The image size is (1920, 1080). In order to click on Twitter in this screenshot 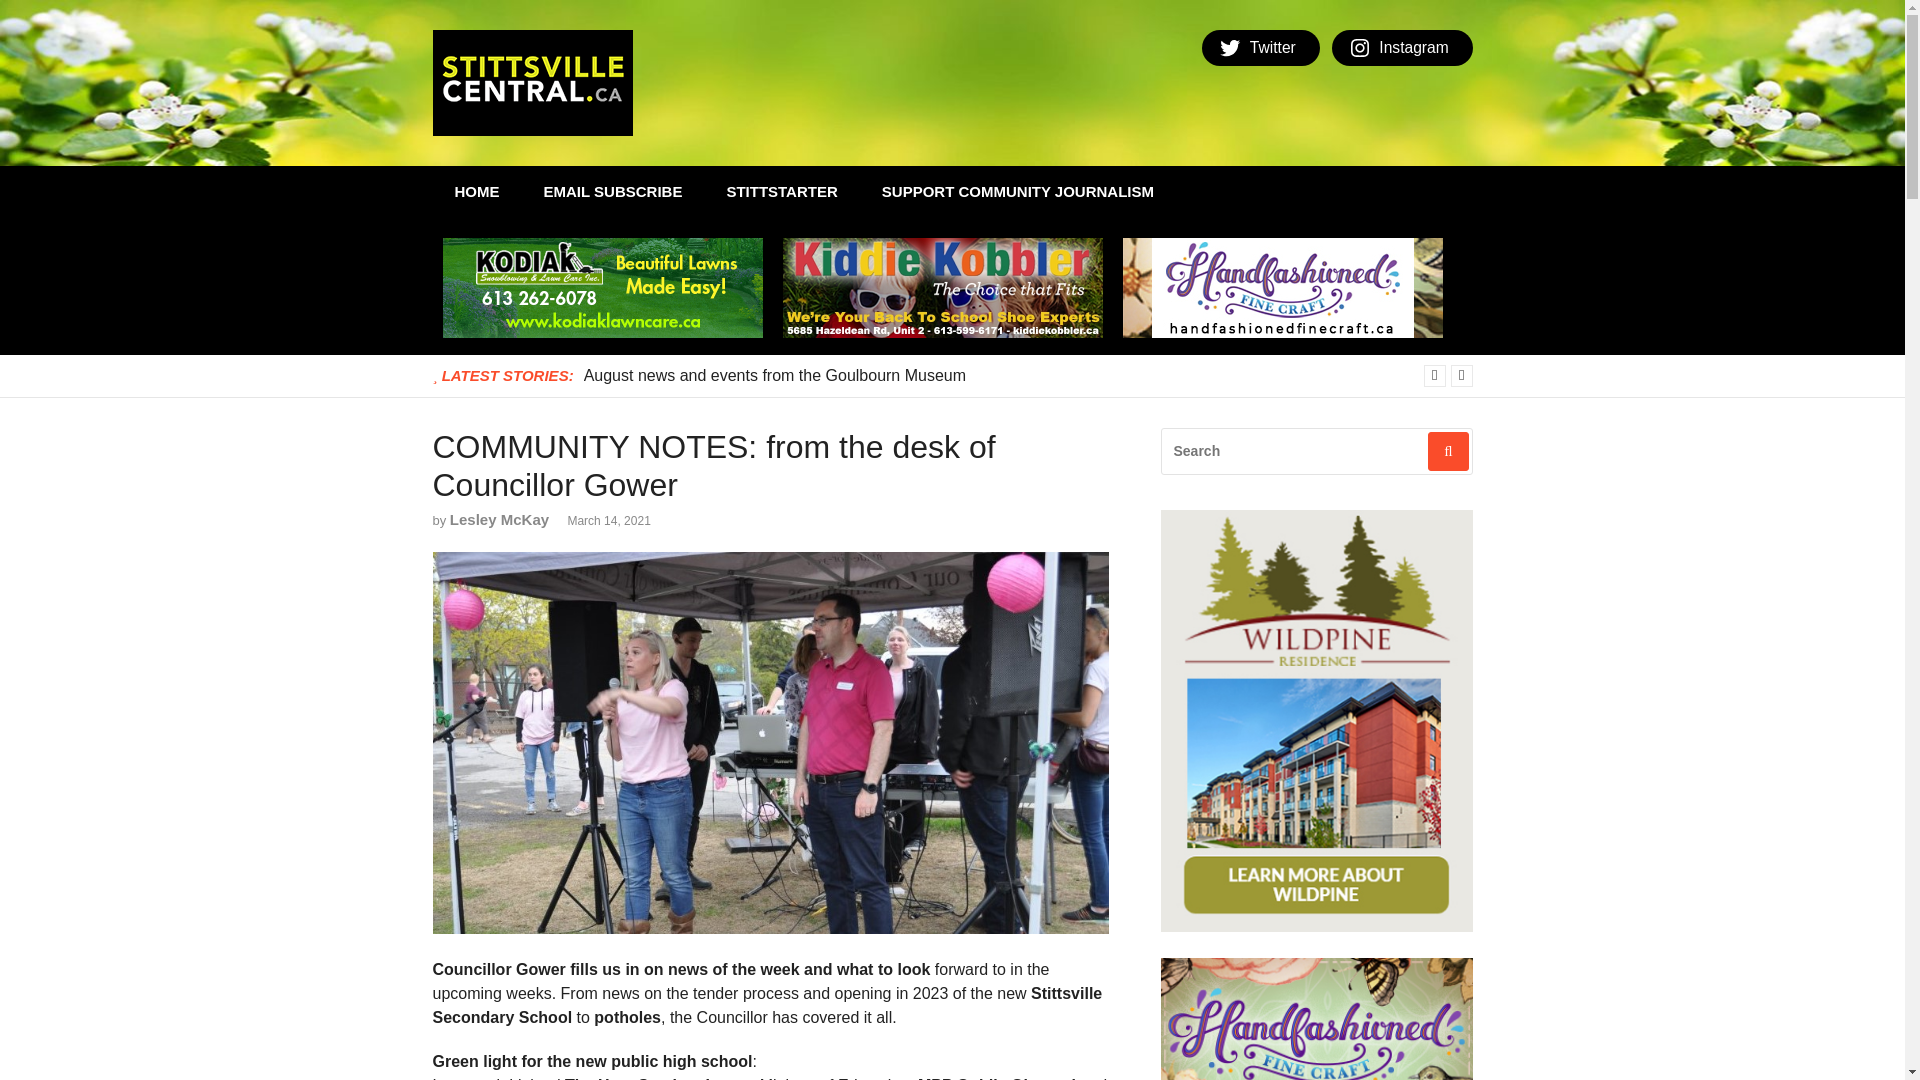, I will do `click(1260, 48)`.